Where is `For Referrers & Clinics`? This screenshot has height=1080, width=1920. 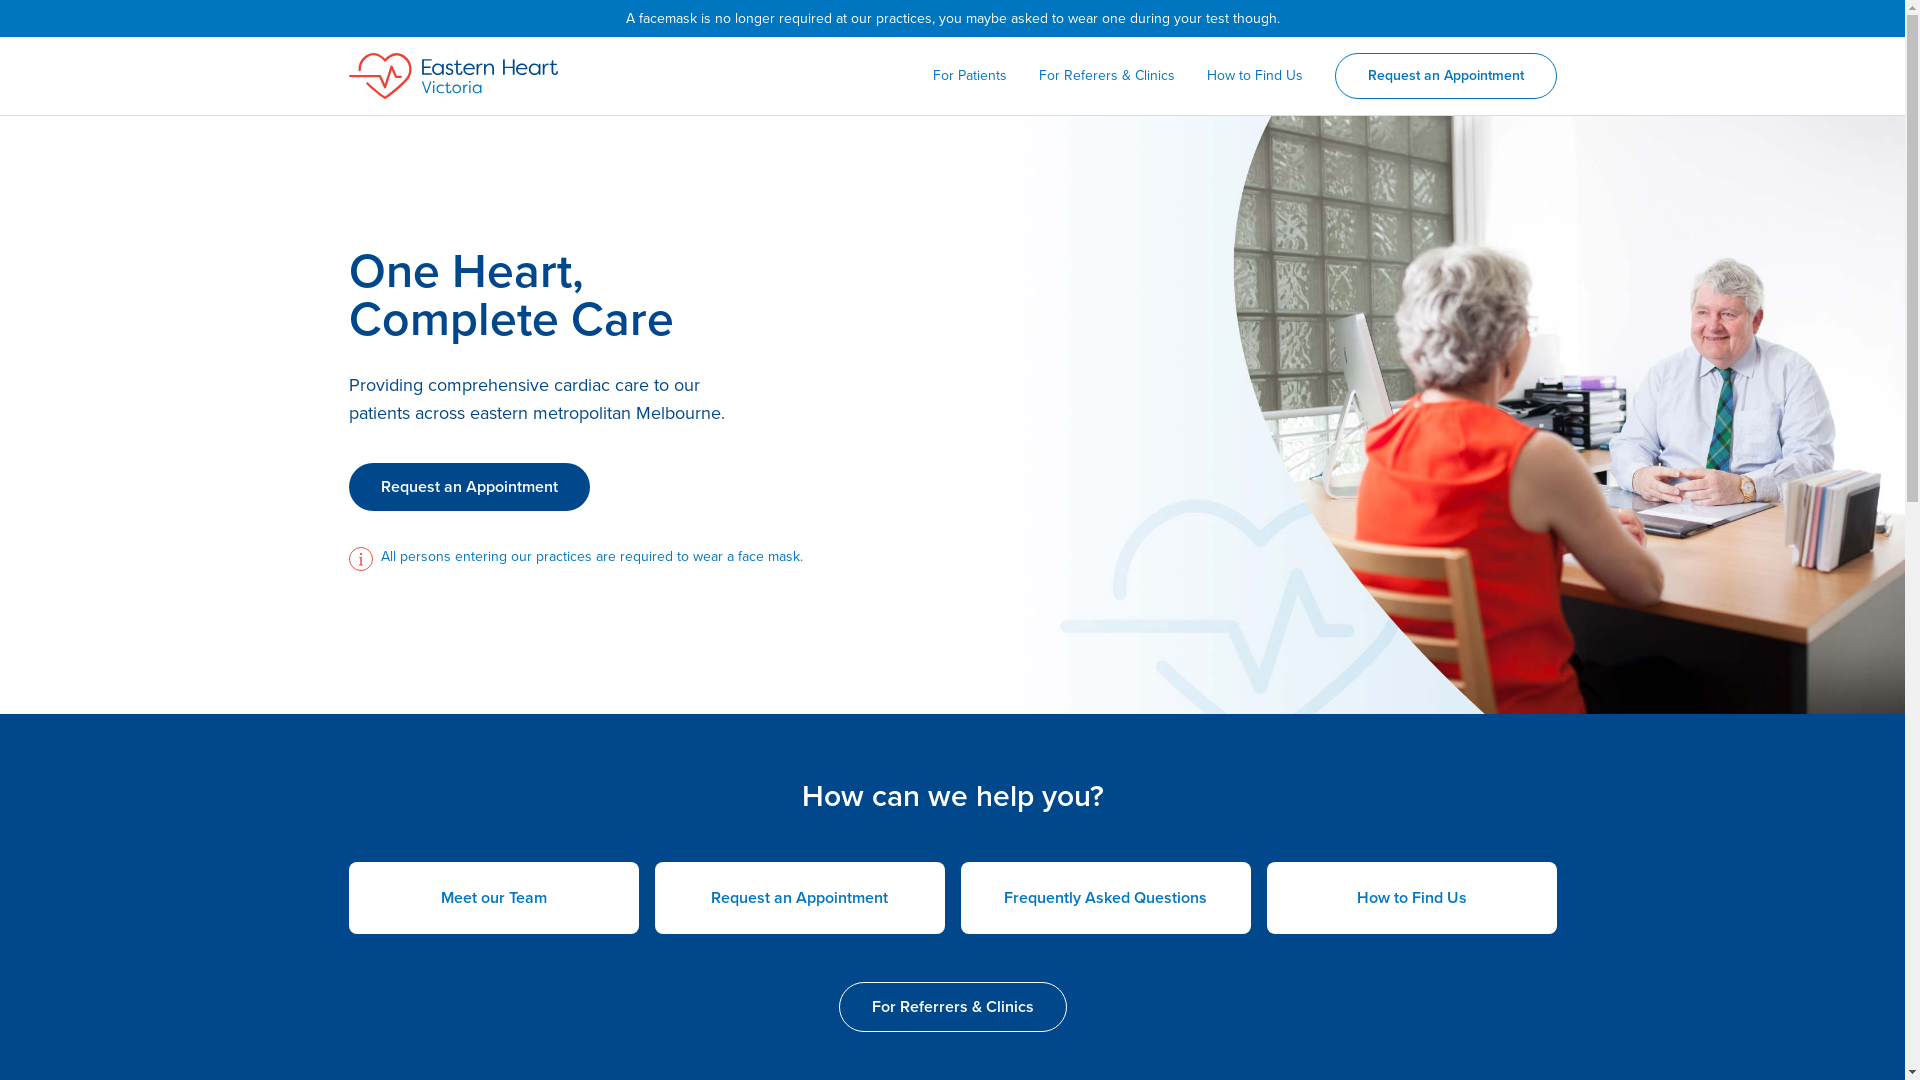 For Referrers & Clinics is located at coordinates (952, 1007).